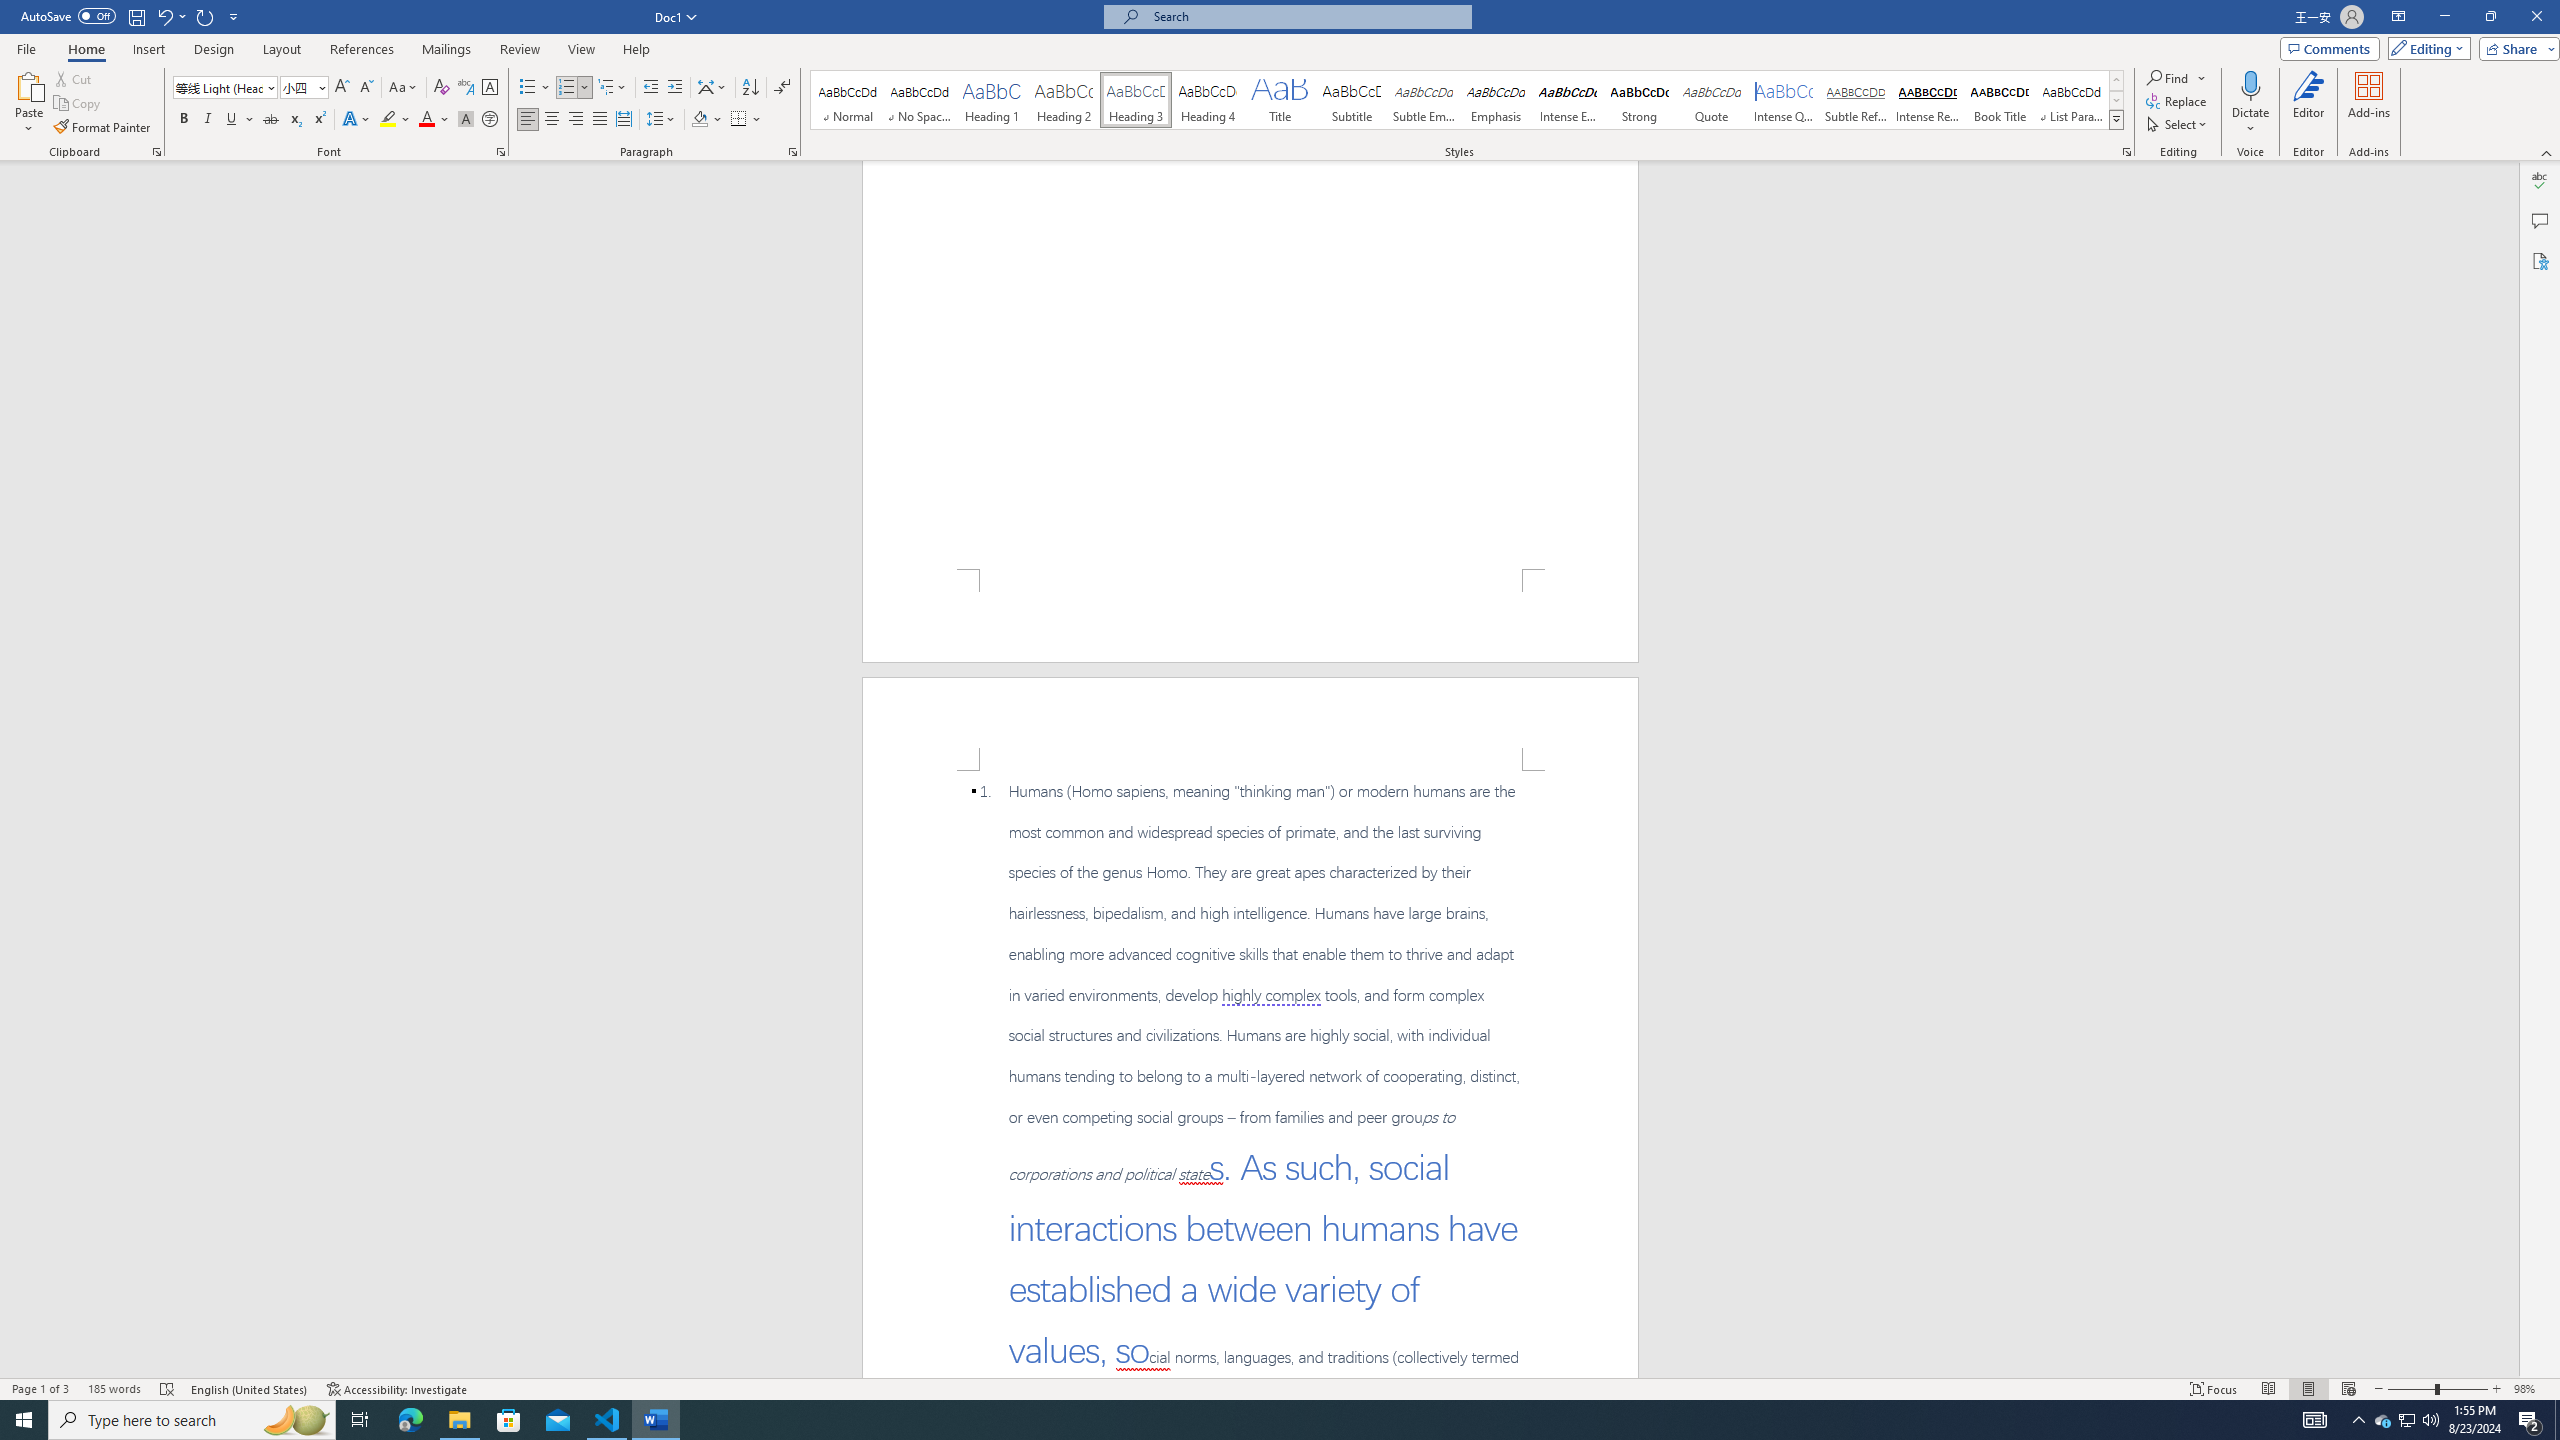 This screenshot has width=2560, height=1440. What do you see at coordinates (1280, 100) in the screenshot?
I see `Title` at bounding box center [1280, 100].